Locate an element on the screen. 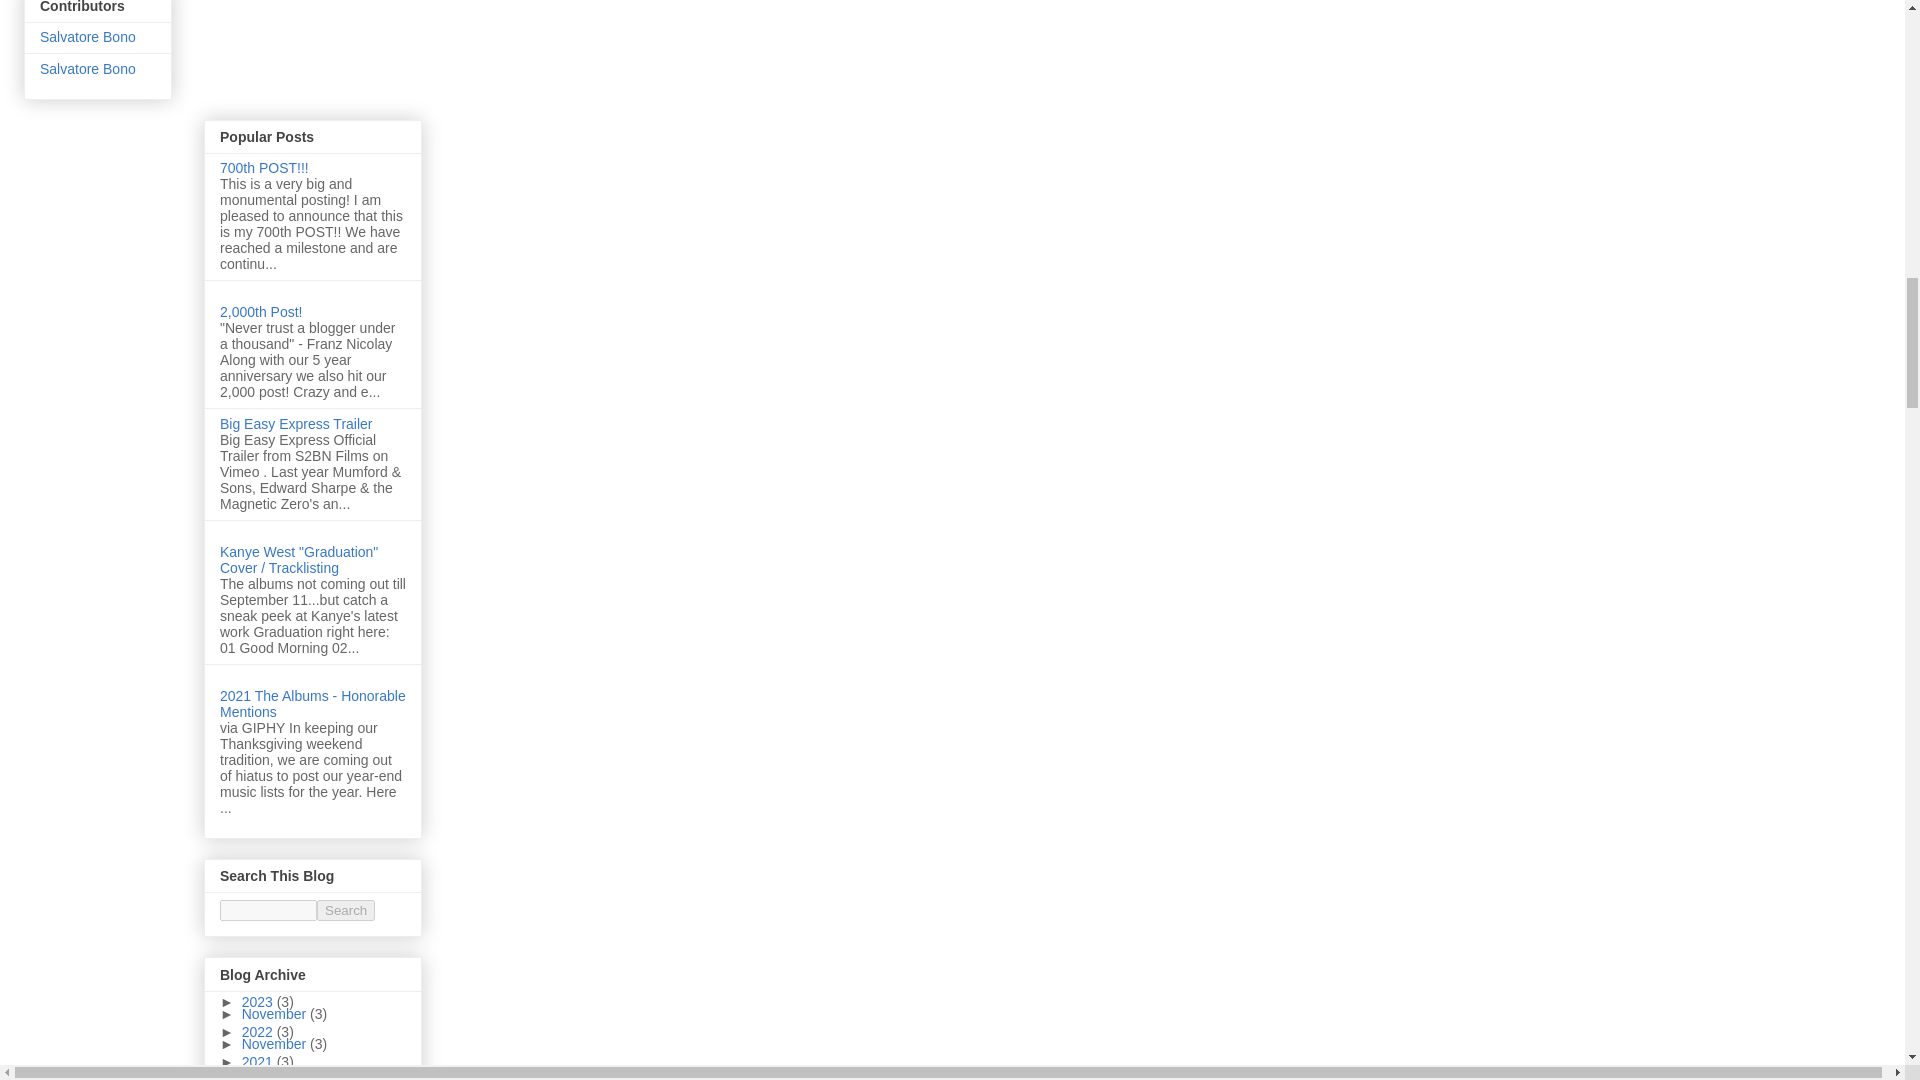  search is located at coordinates (268, 910).